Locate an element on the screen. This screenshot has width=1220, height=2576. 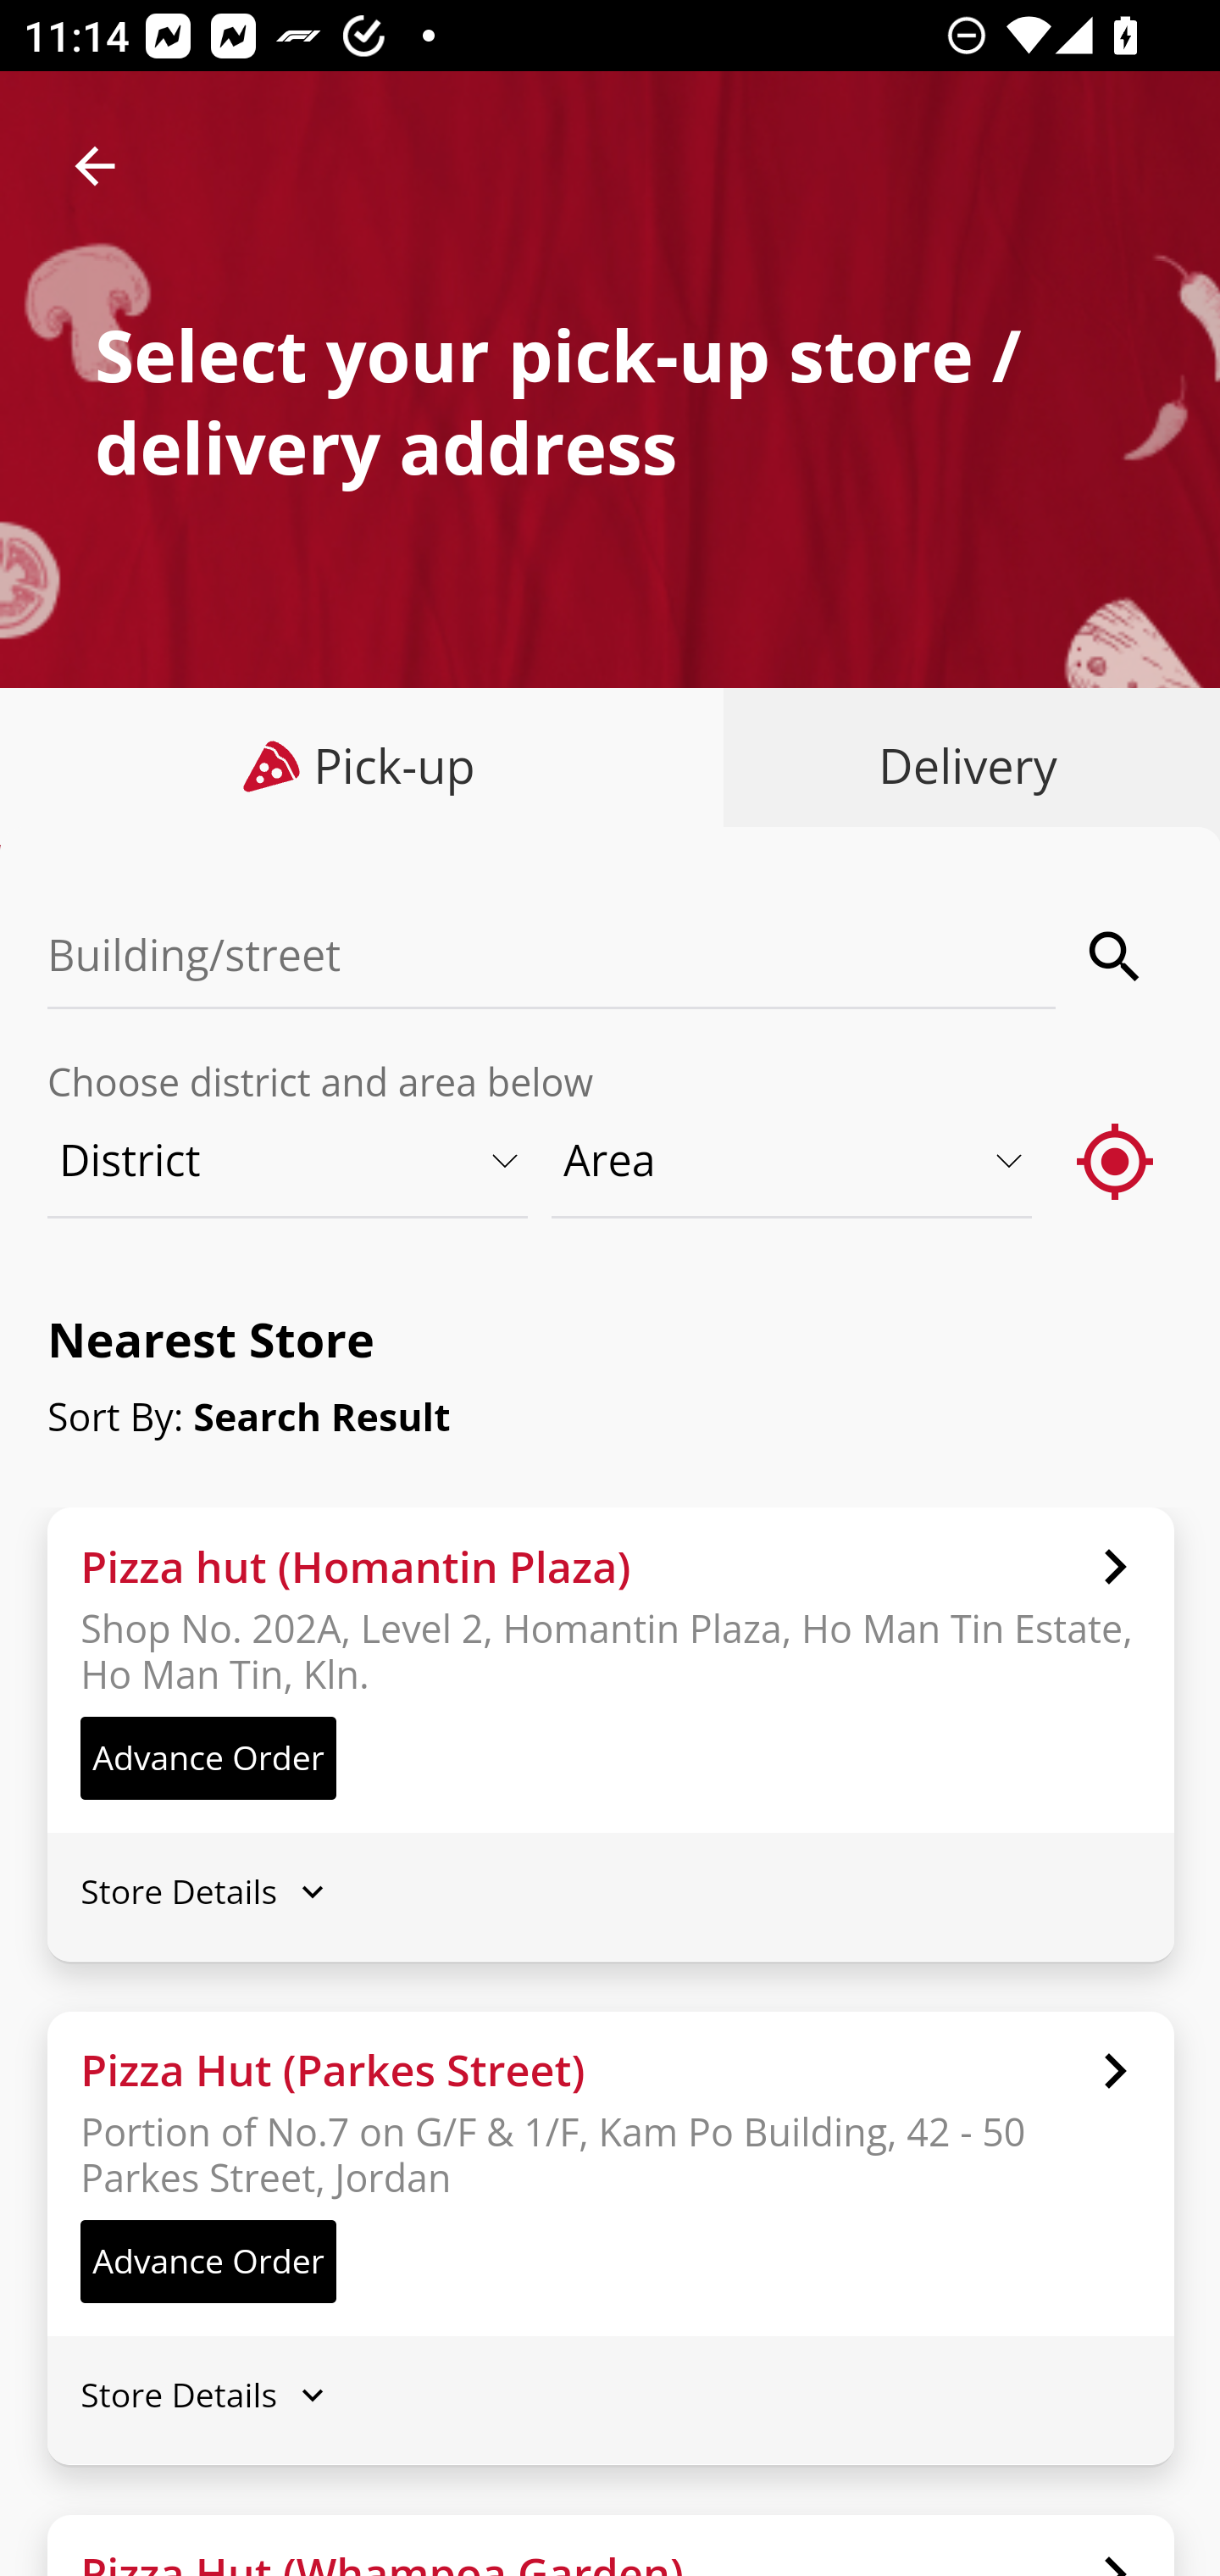
Store Details is located at coordinates (610, 1889).